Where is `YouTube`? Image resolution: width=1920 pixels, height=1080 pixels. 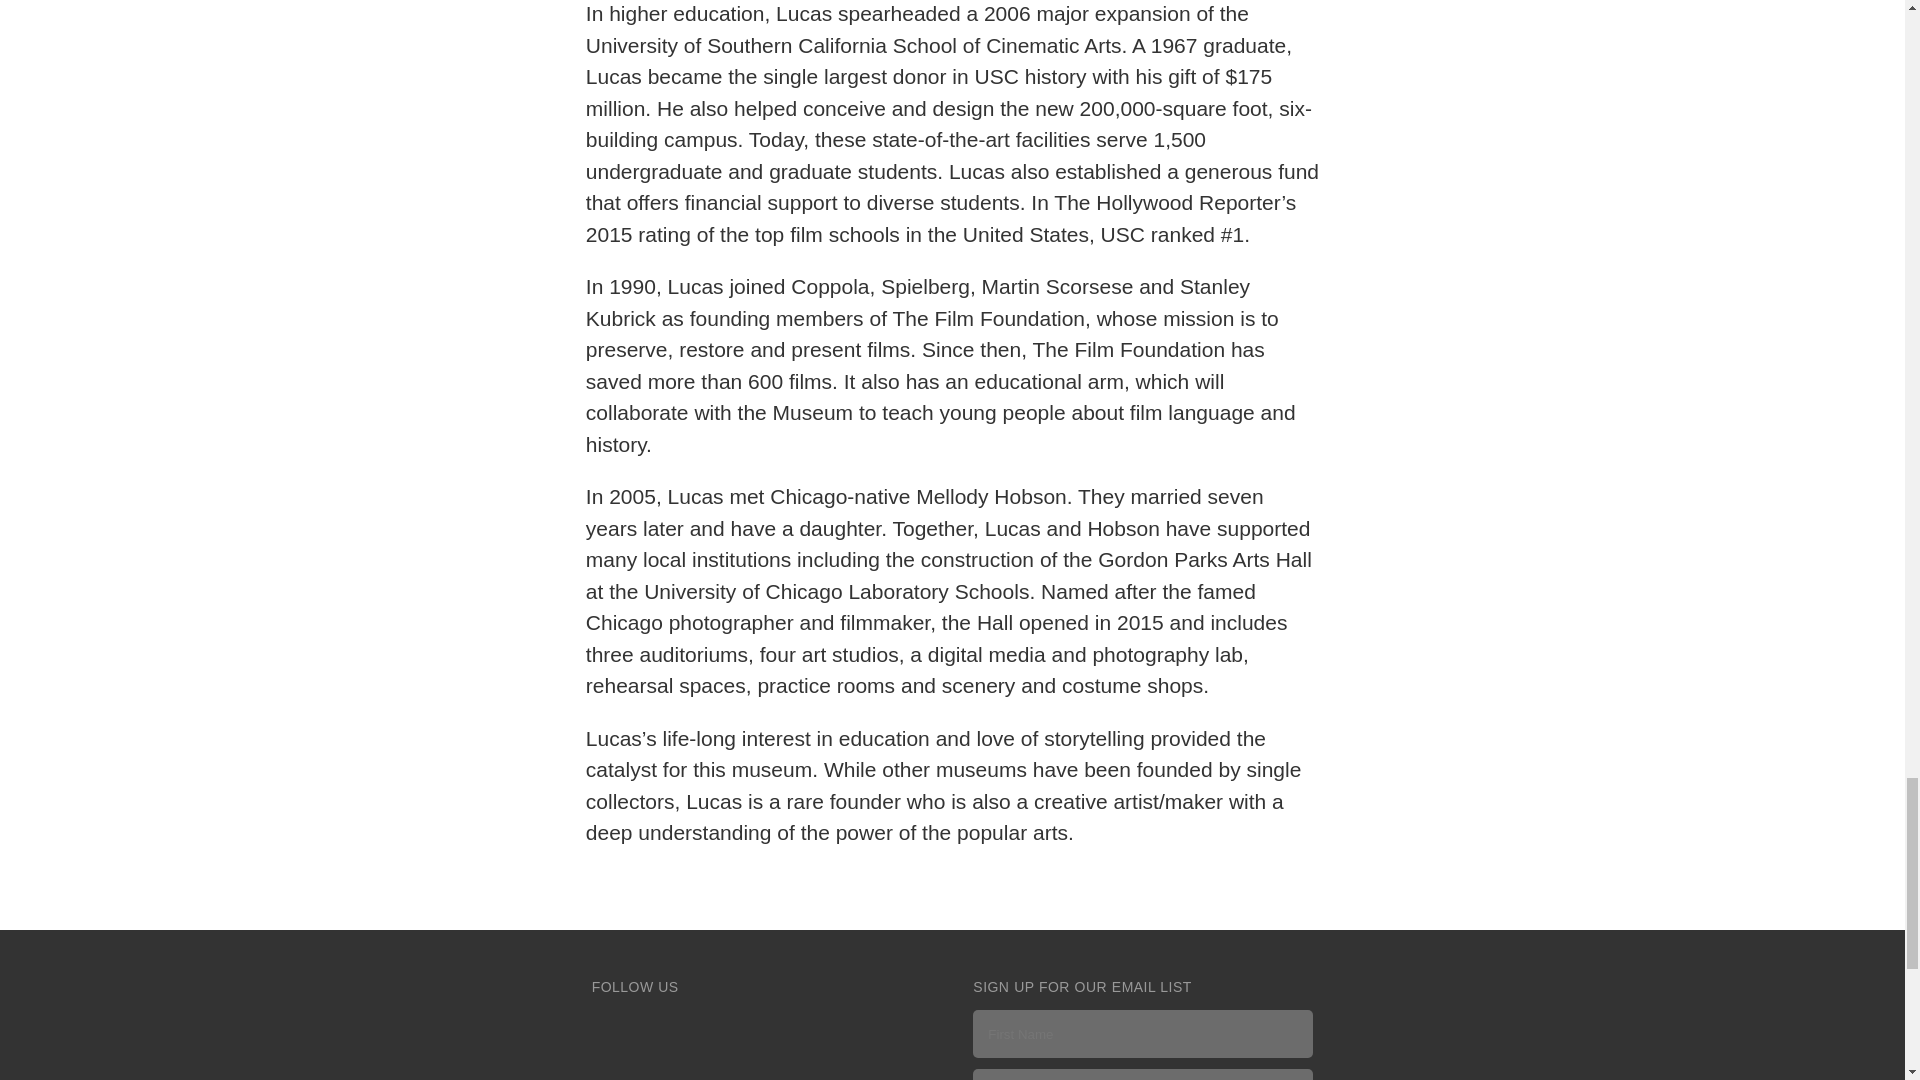
YouTube is located at coordinates (788, 1029).